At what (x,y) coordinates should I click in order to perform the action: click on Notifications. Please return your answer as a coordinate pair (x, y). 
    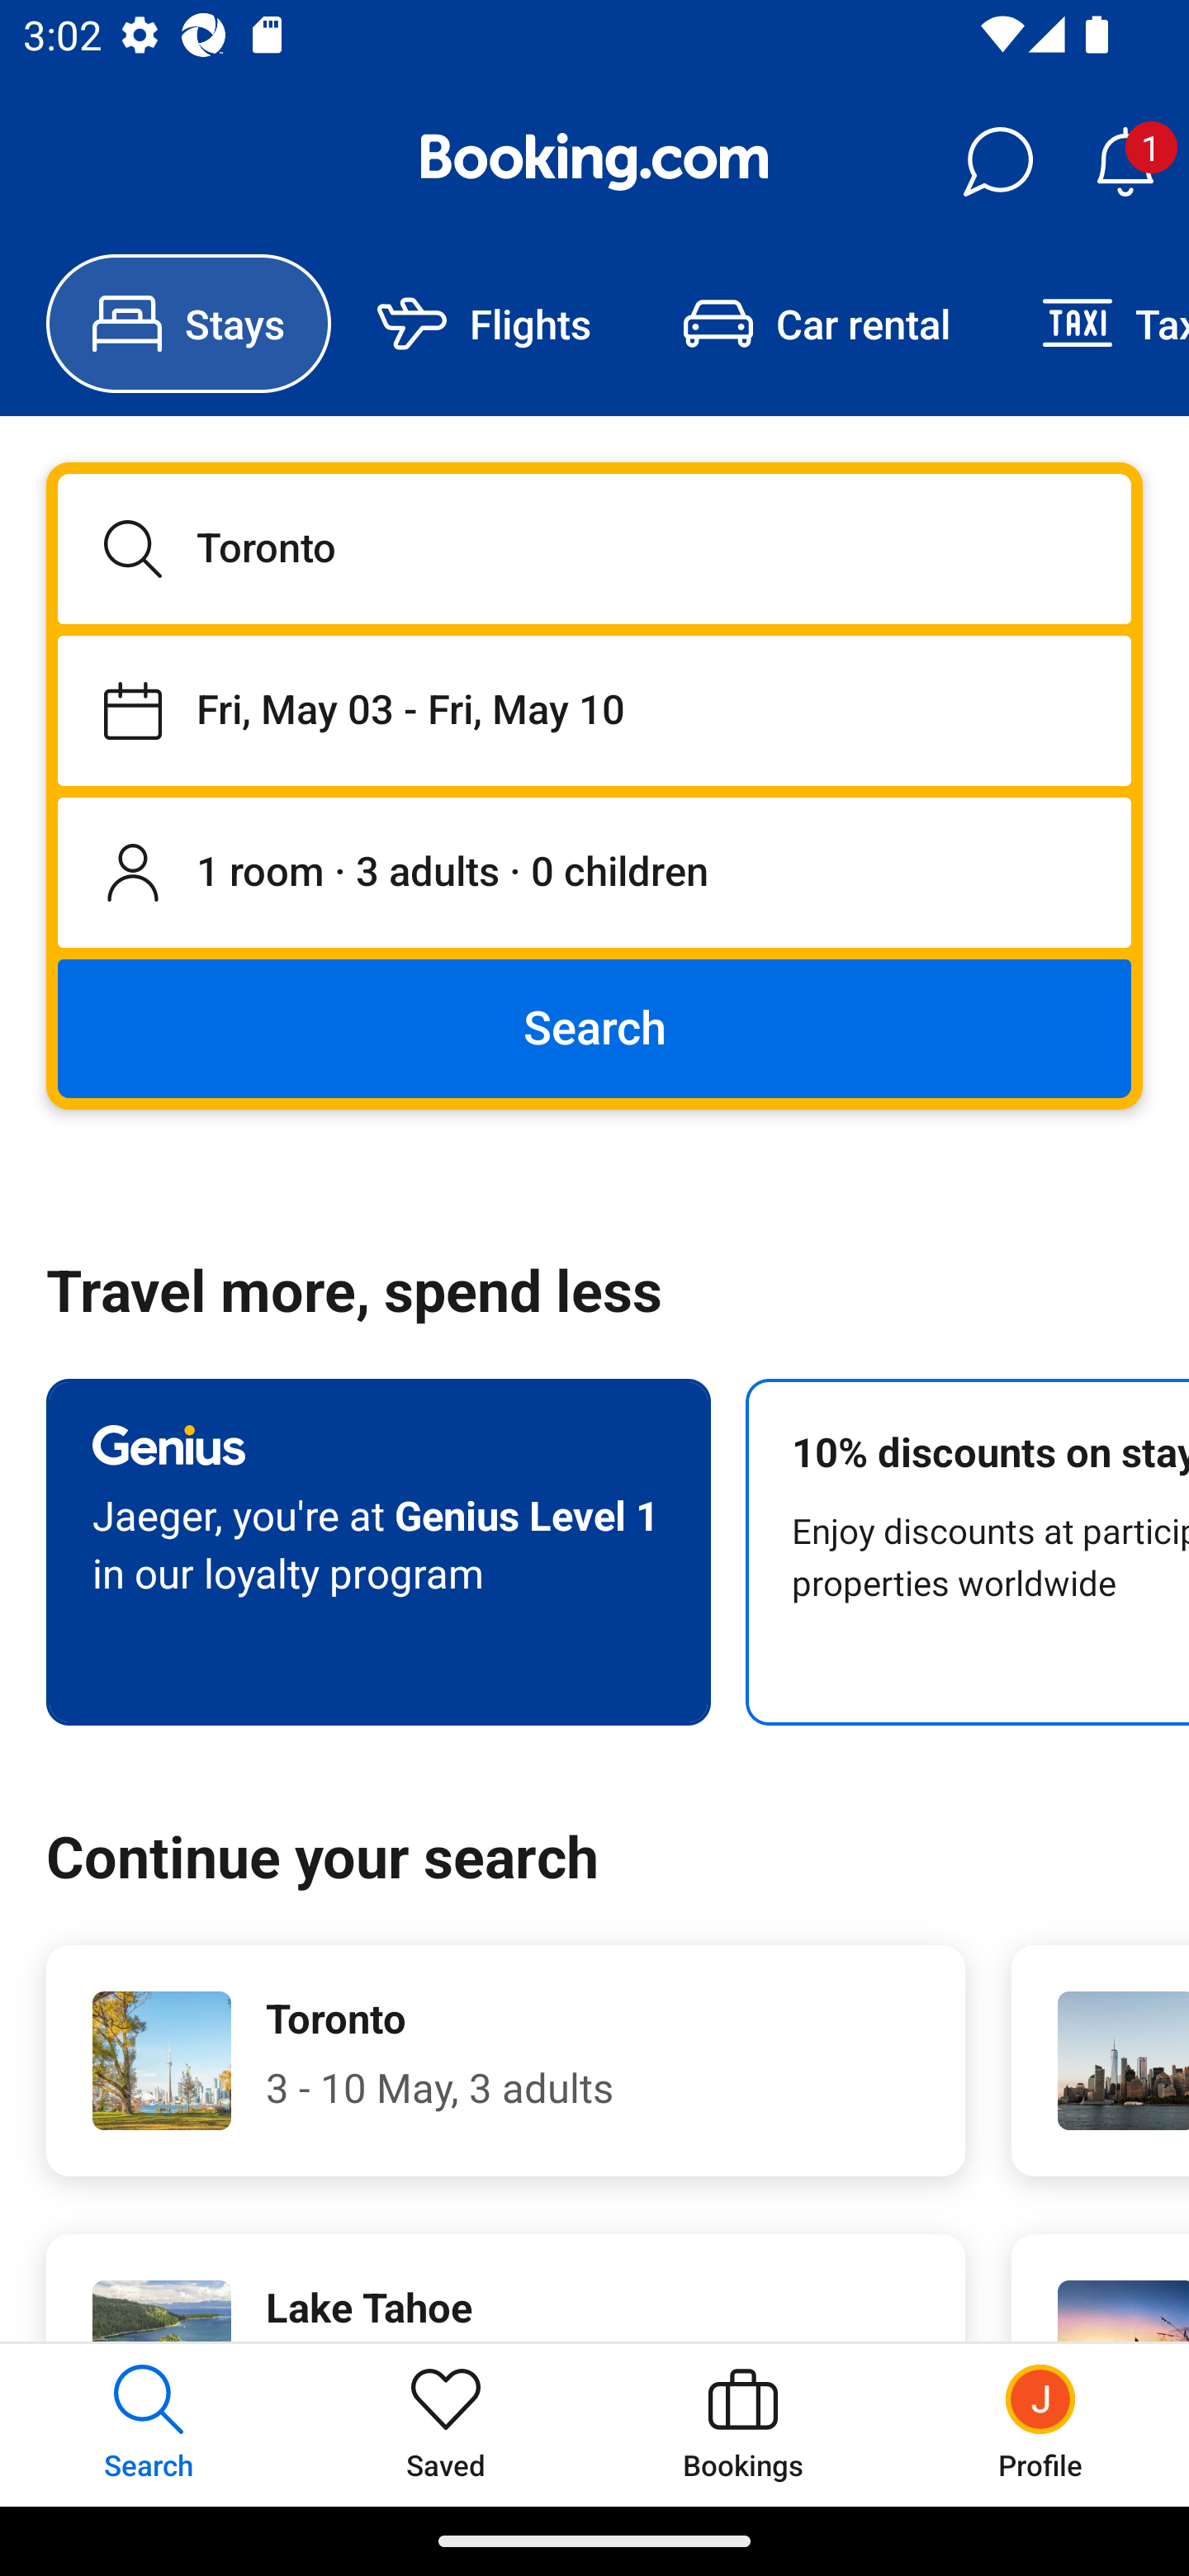
    Looking at the image, I should click on (1125, 162).